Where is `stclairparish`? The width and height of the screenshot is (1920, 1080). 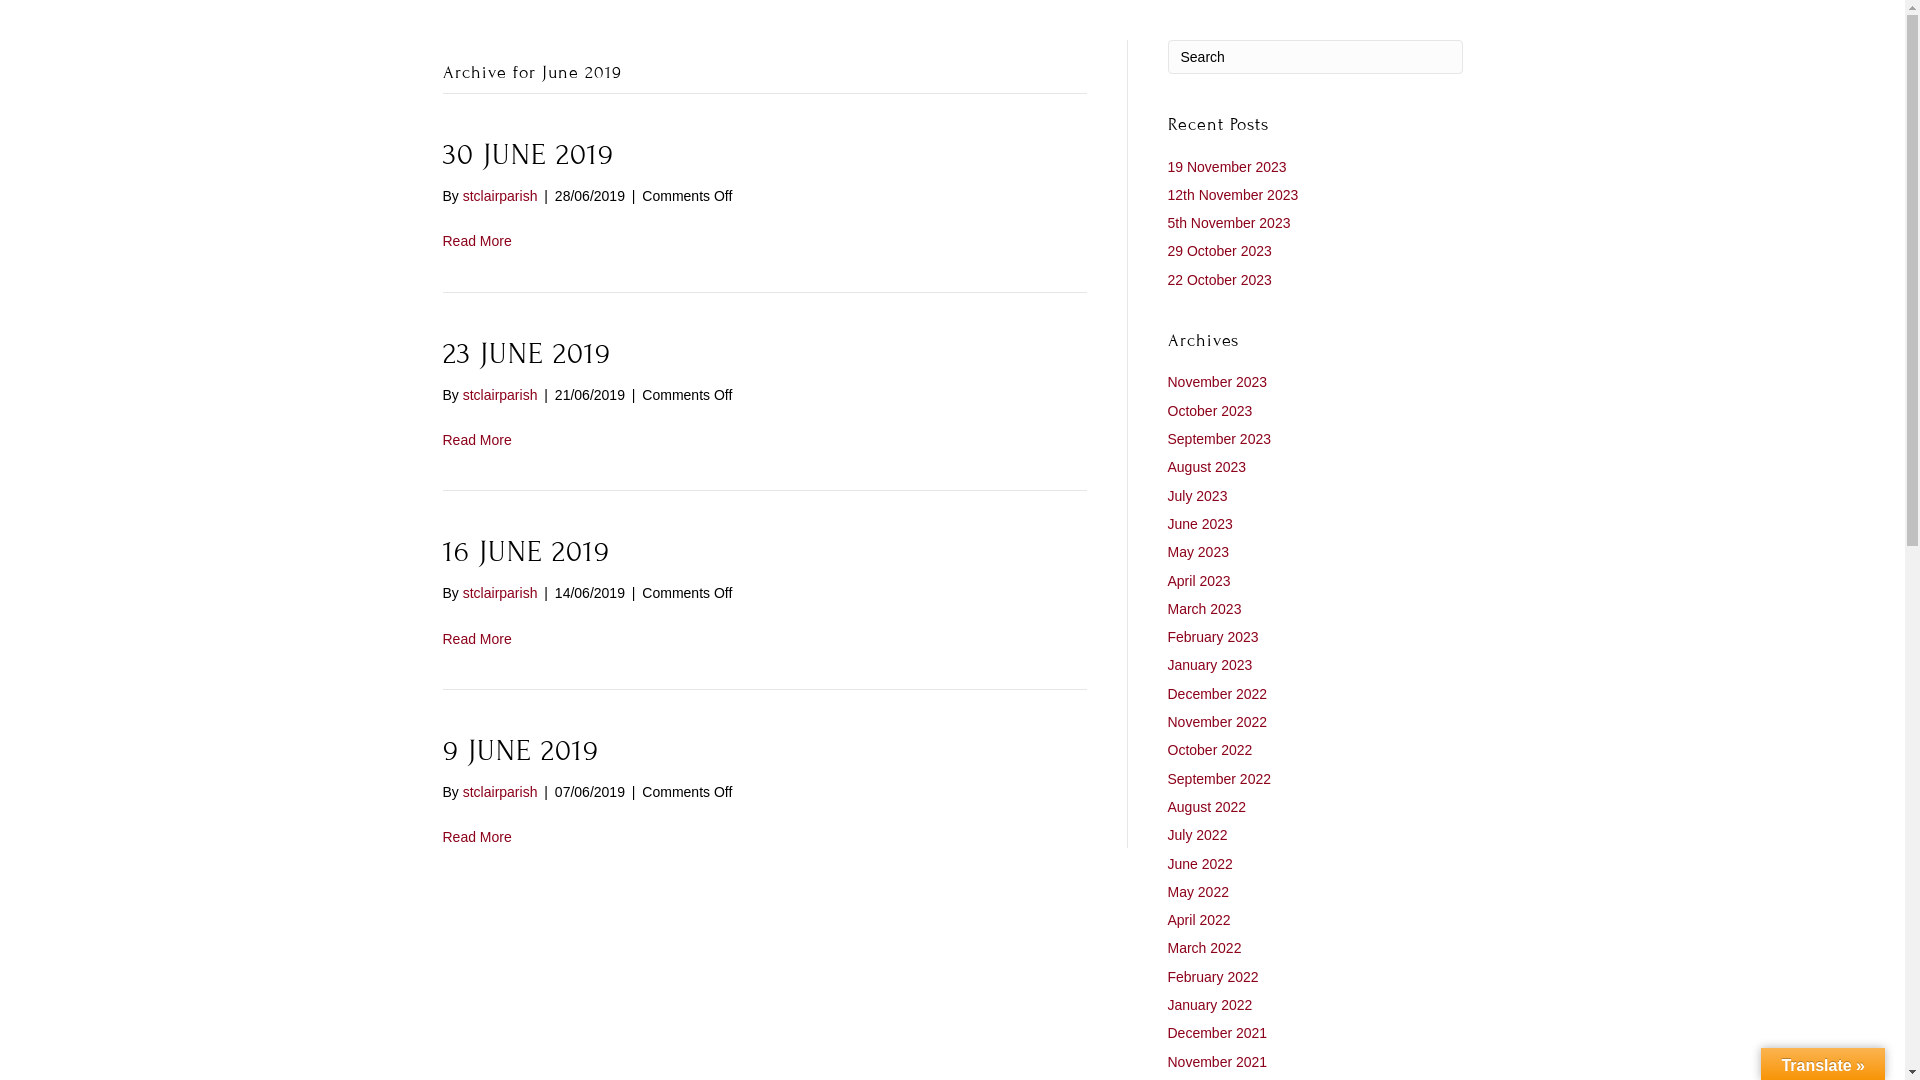 stclairparish is located at coordinates (500, 395).